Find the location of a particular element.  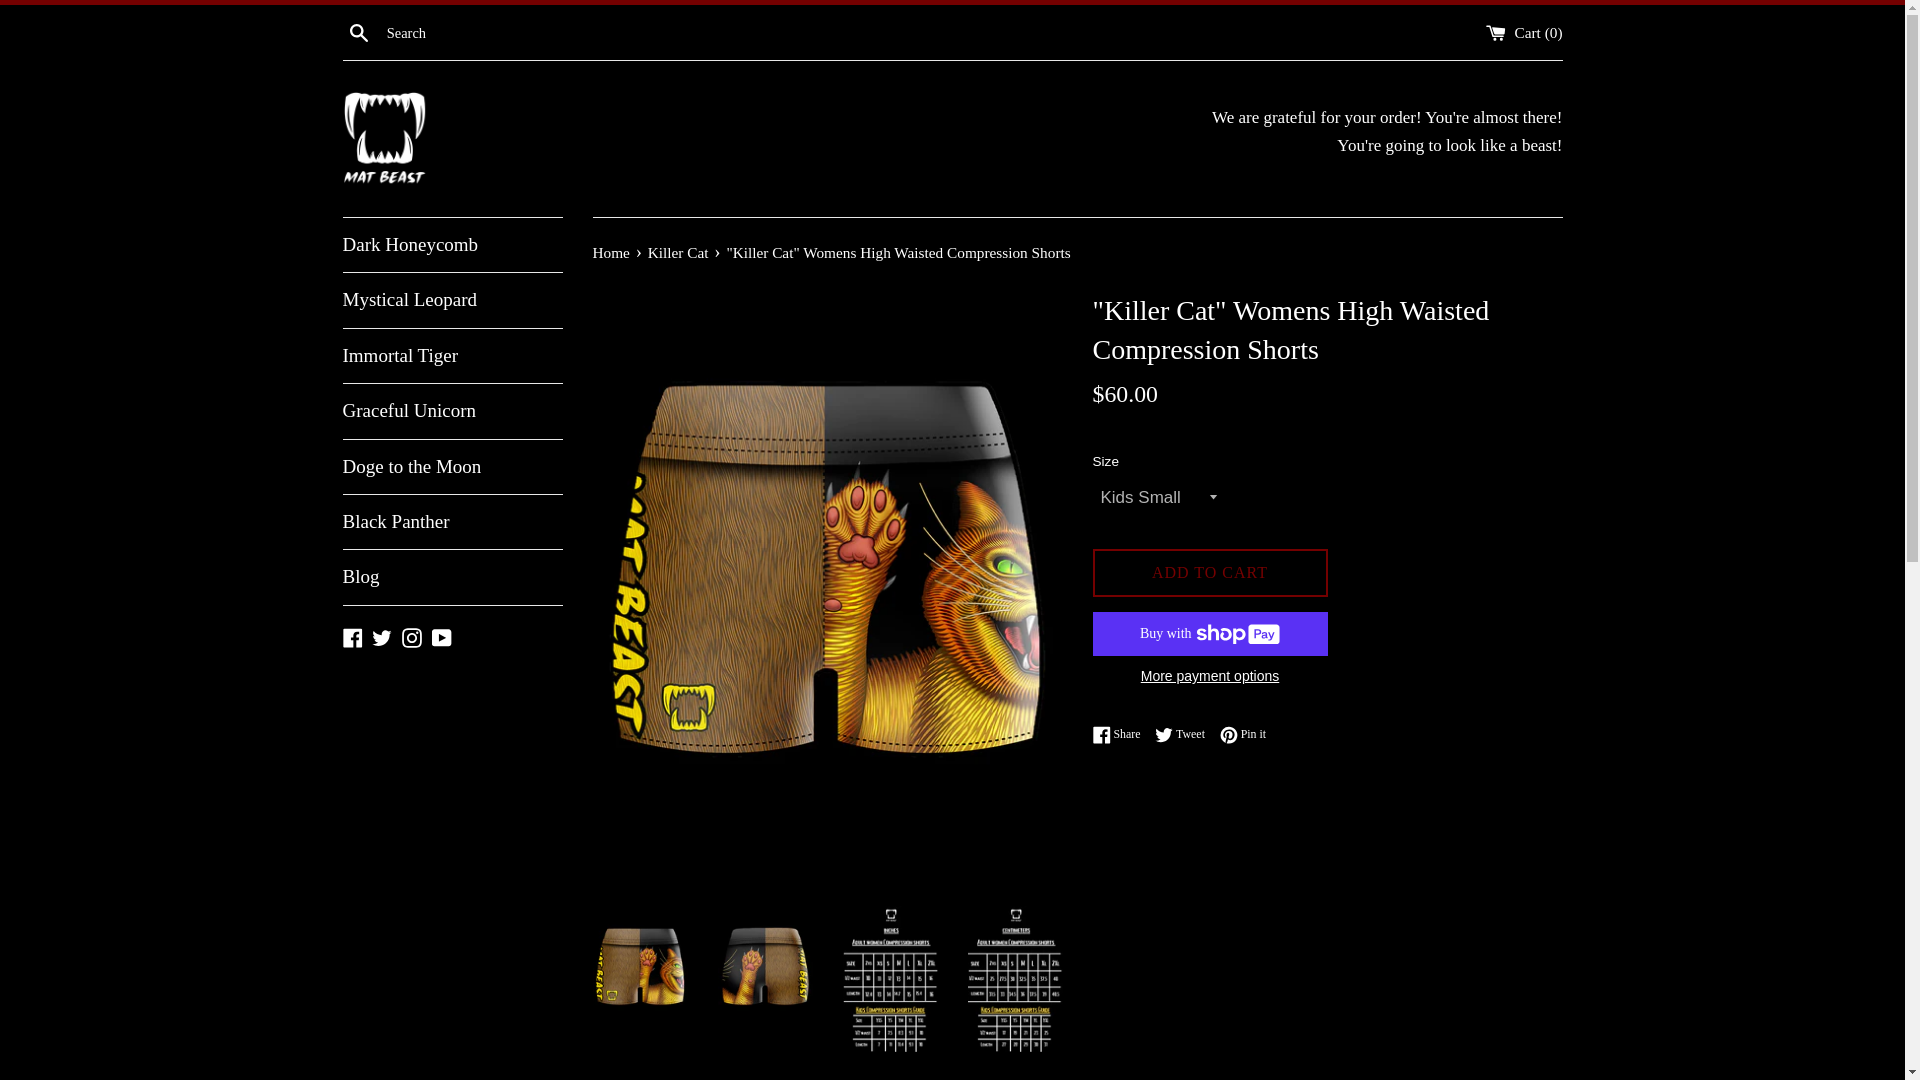

Mat Beast Fight Wear on Twitter is located at coordinates (412, 636).